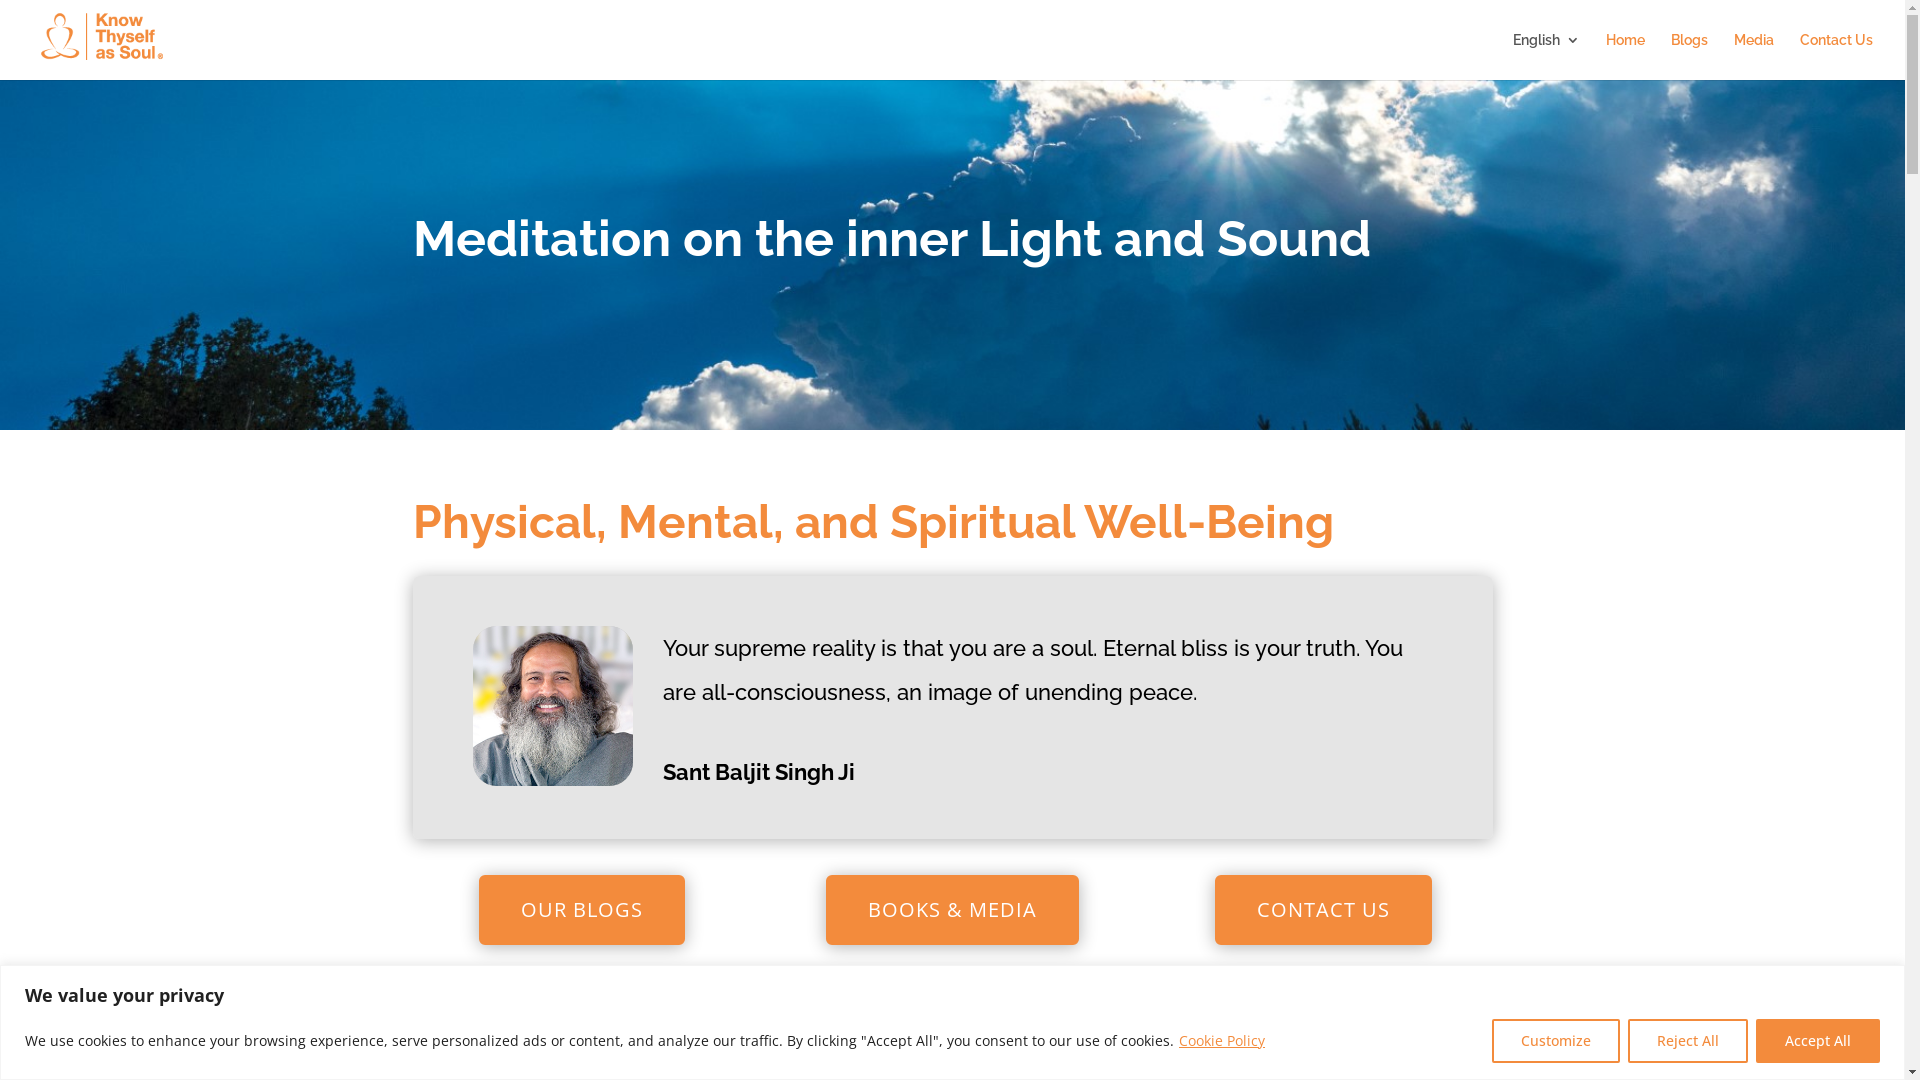 The height and width of the screenshot is (1080, 1920). Describe the element at coordinates (1222, 1040) in the screenshot. I see `Cookie Policy` at that location.